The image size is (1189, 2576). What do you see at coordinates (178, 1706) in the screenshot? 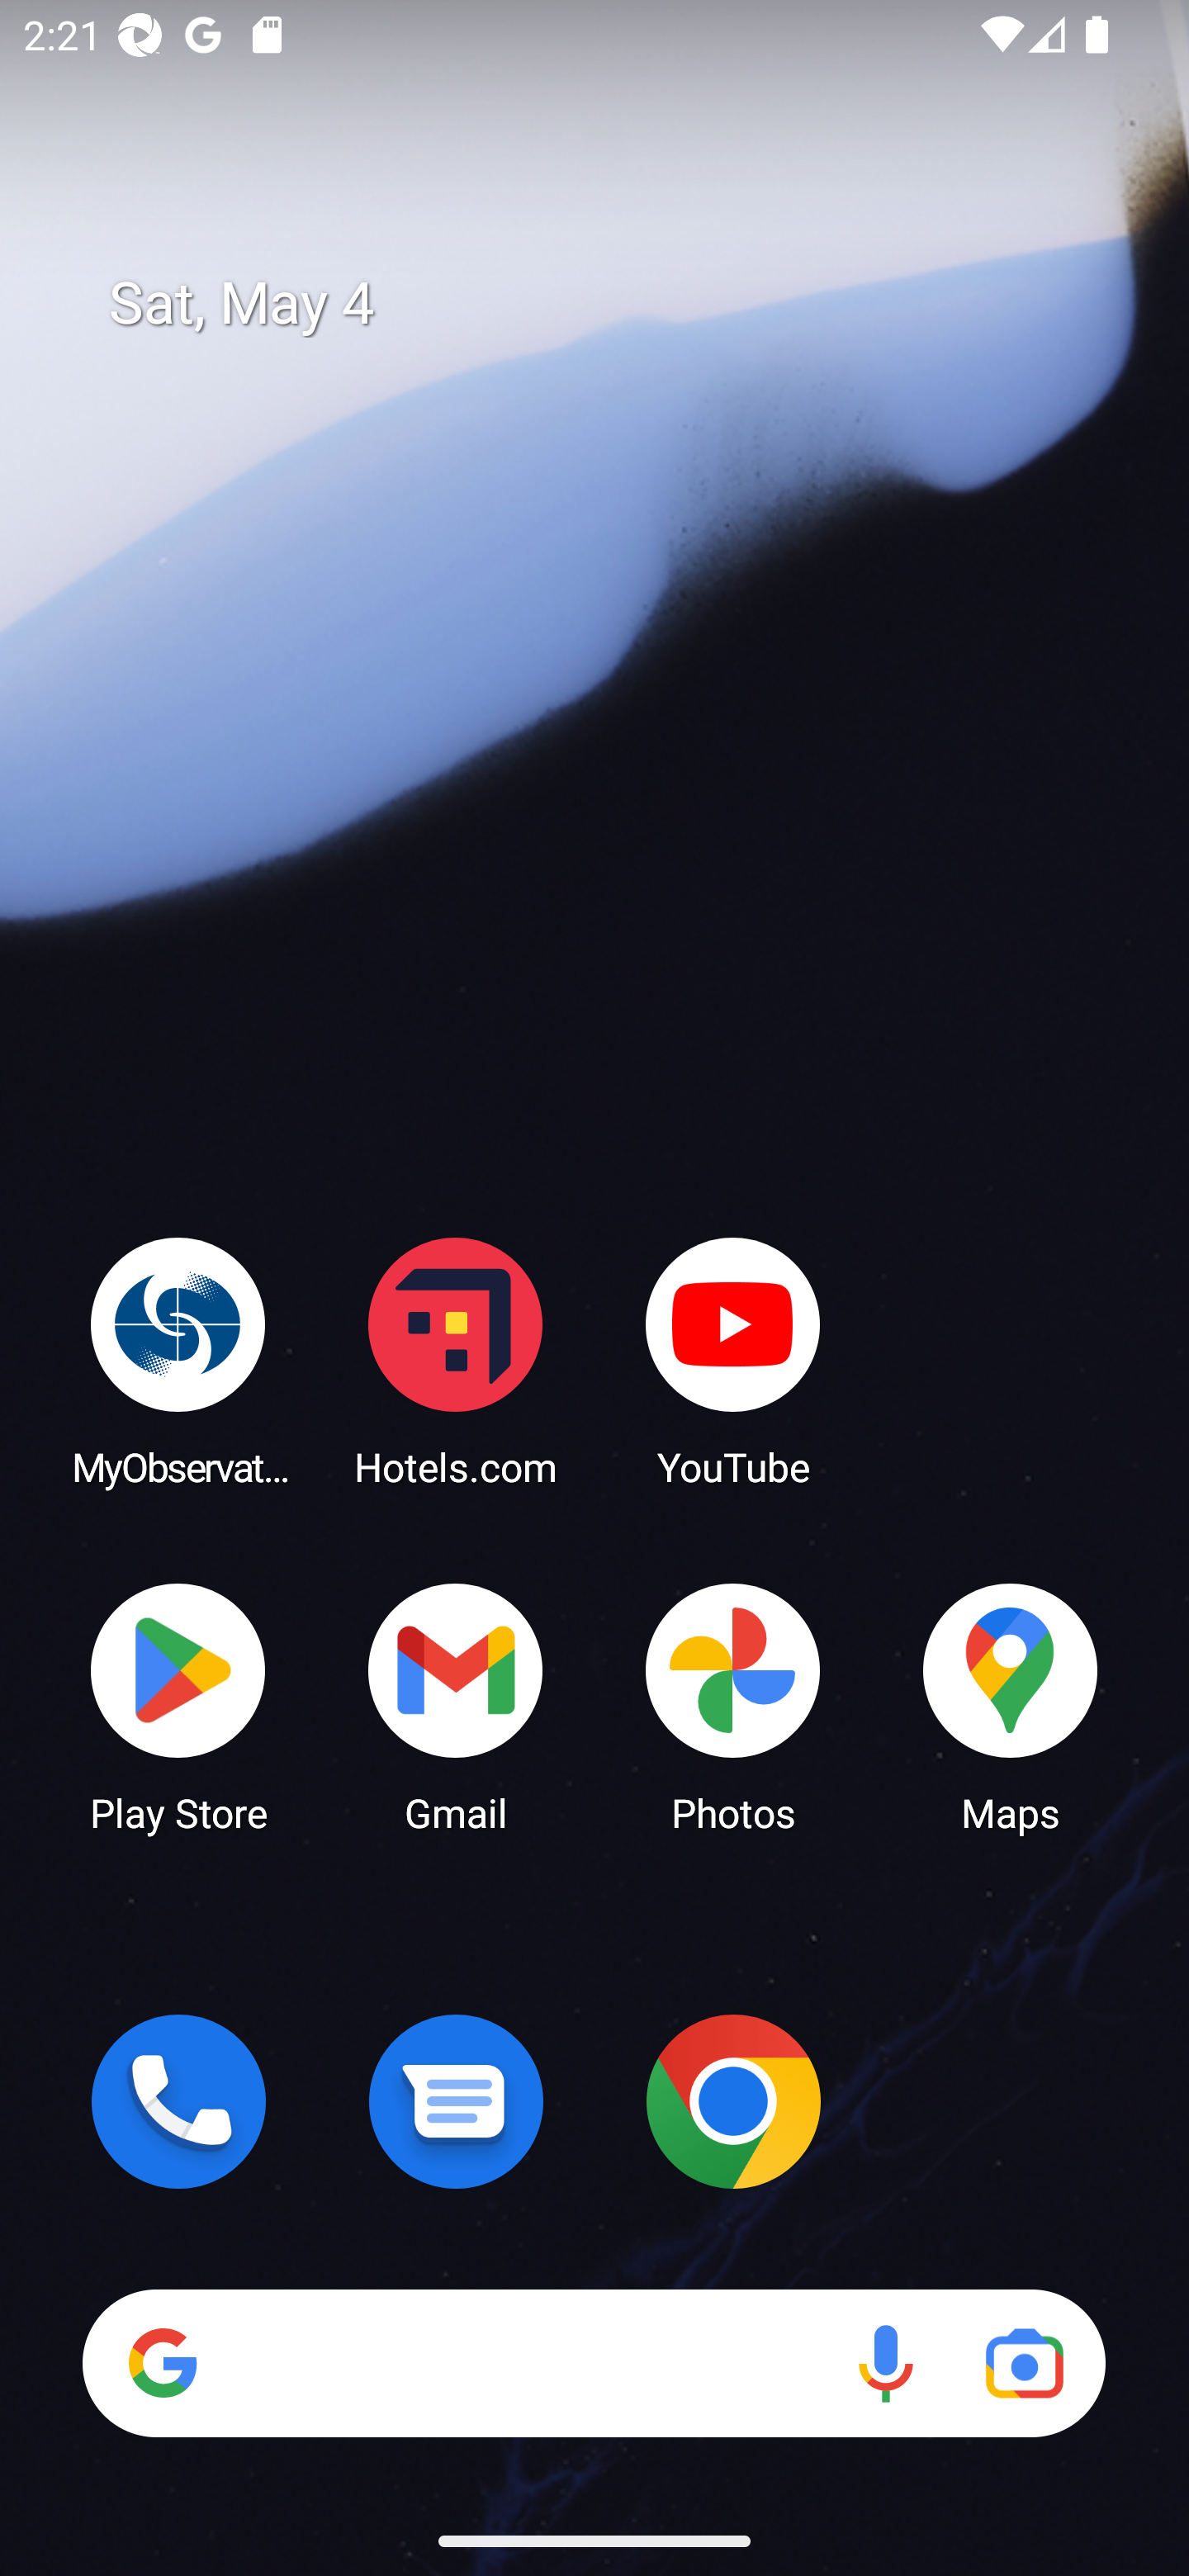
I see `Play Store` at bounding box center [178, 1706].